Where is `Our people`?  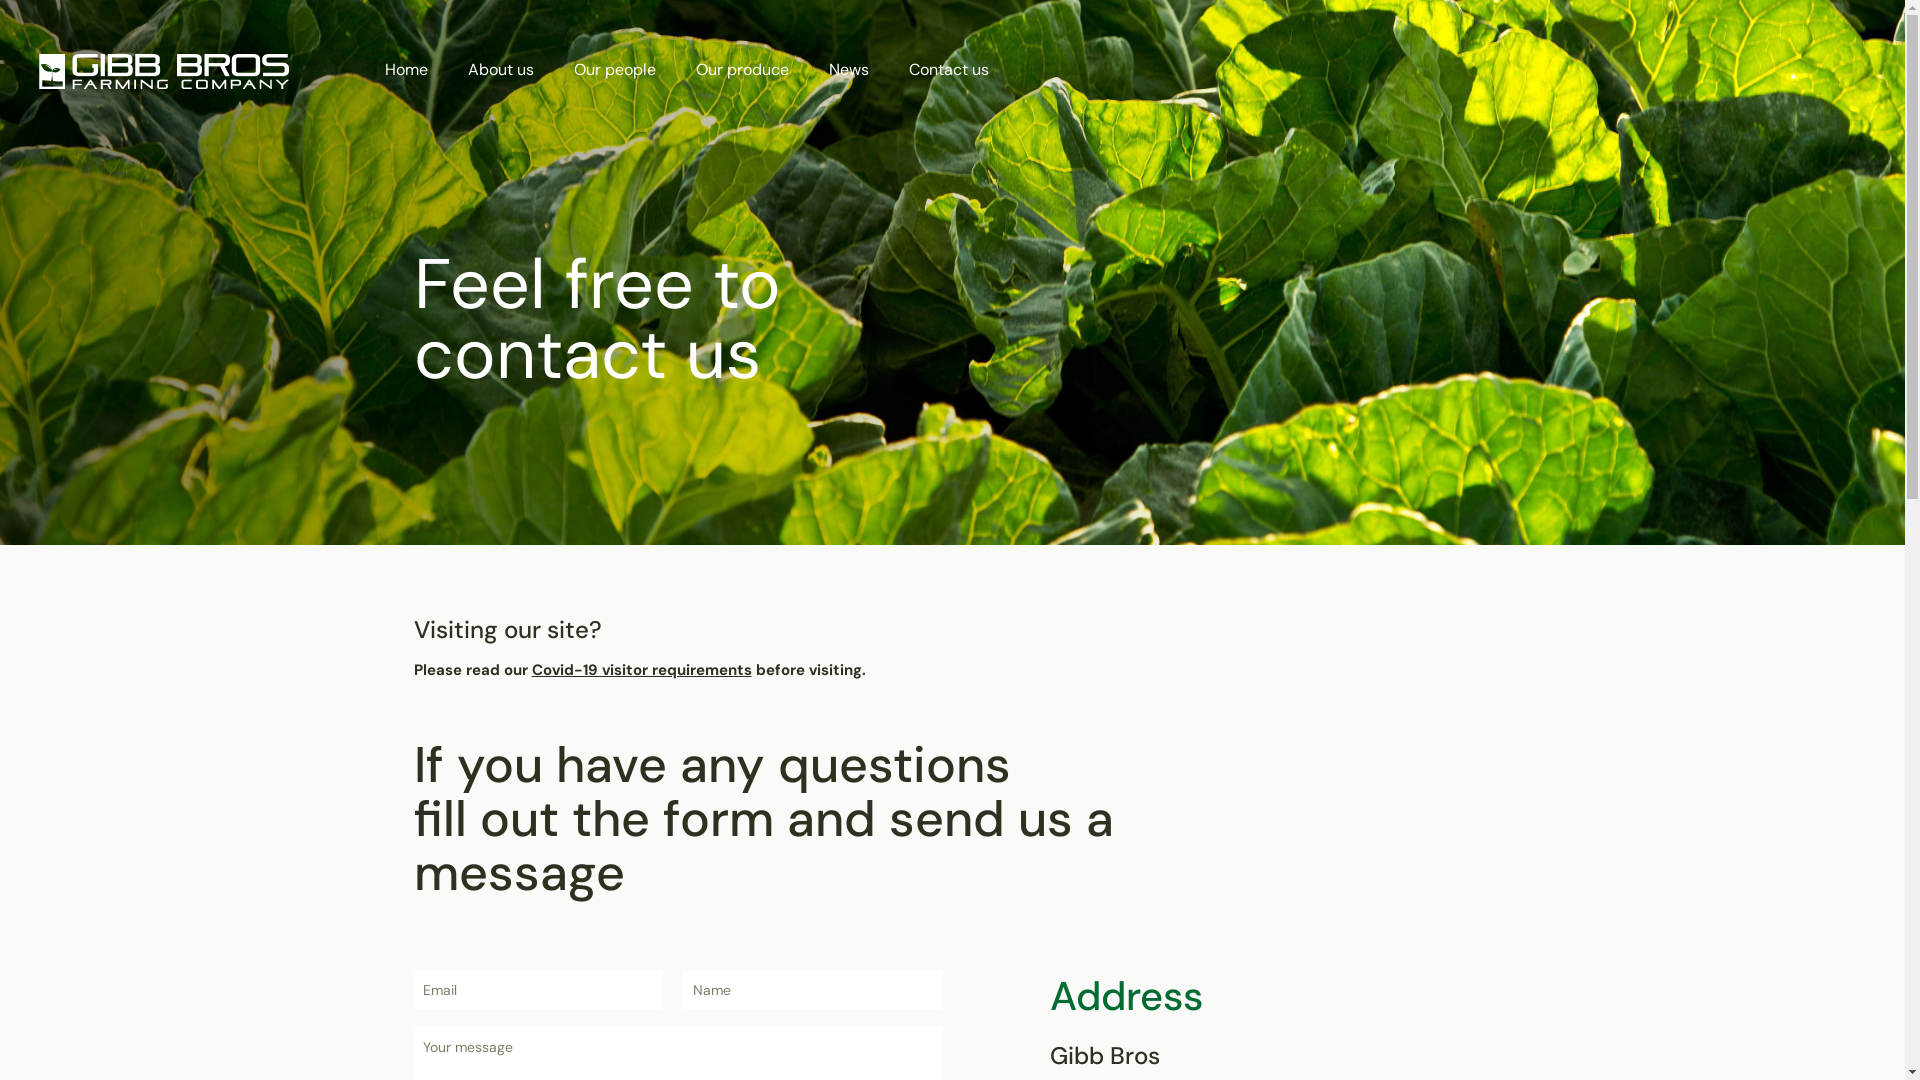
Our people is located at coordinates (615, 70).